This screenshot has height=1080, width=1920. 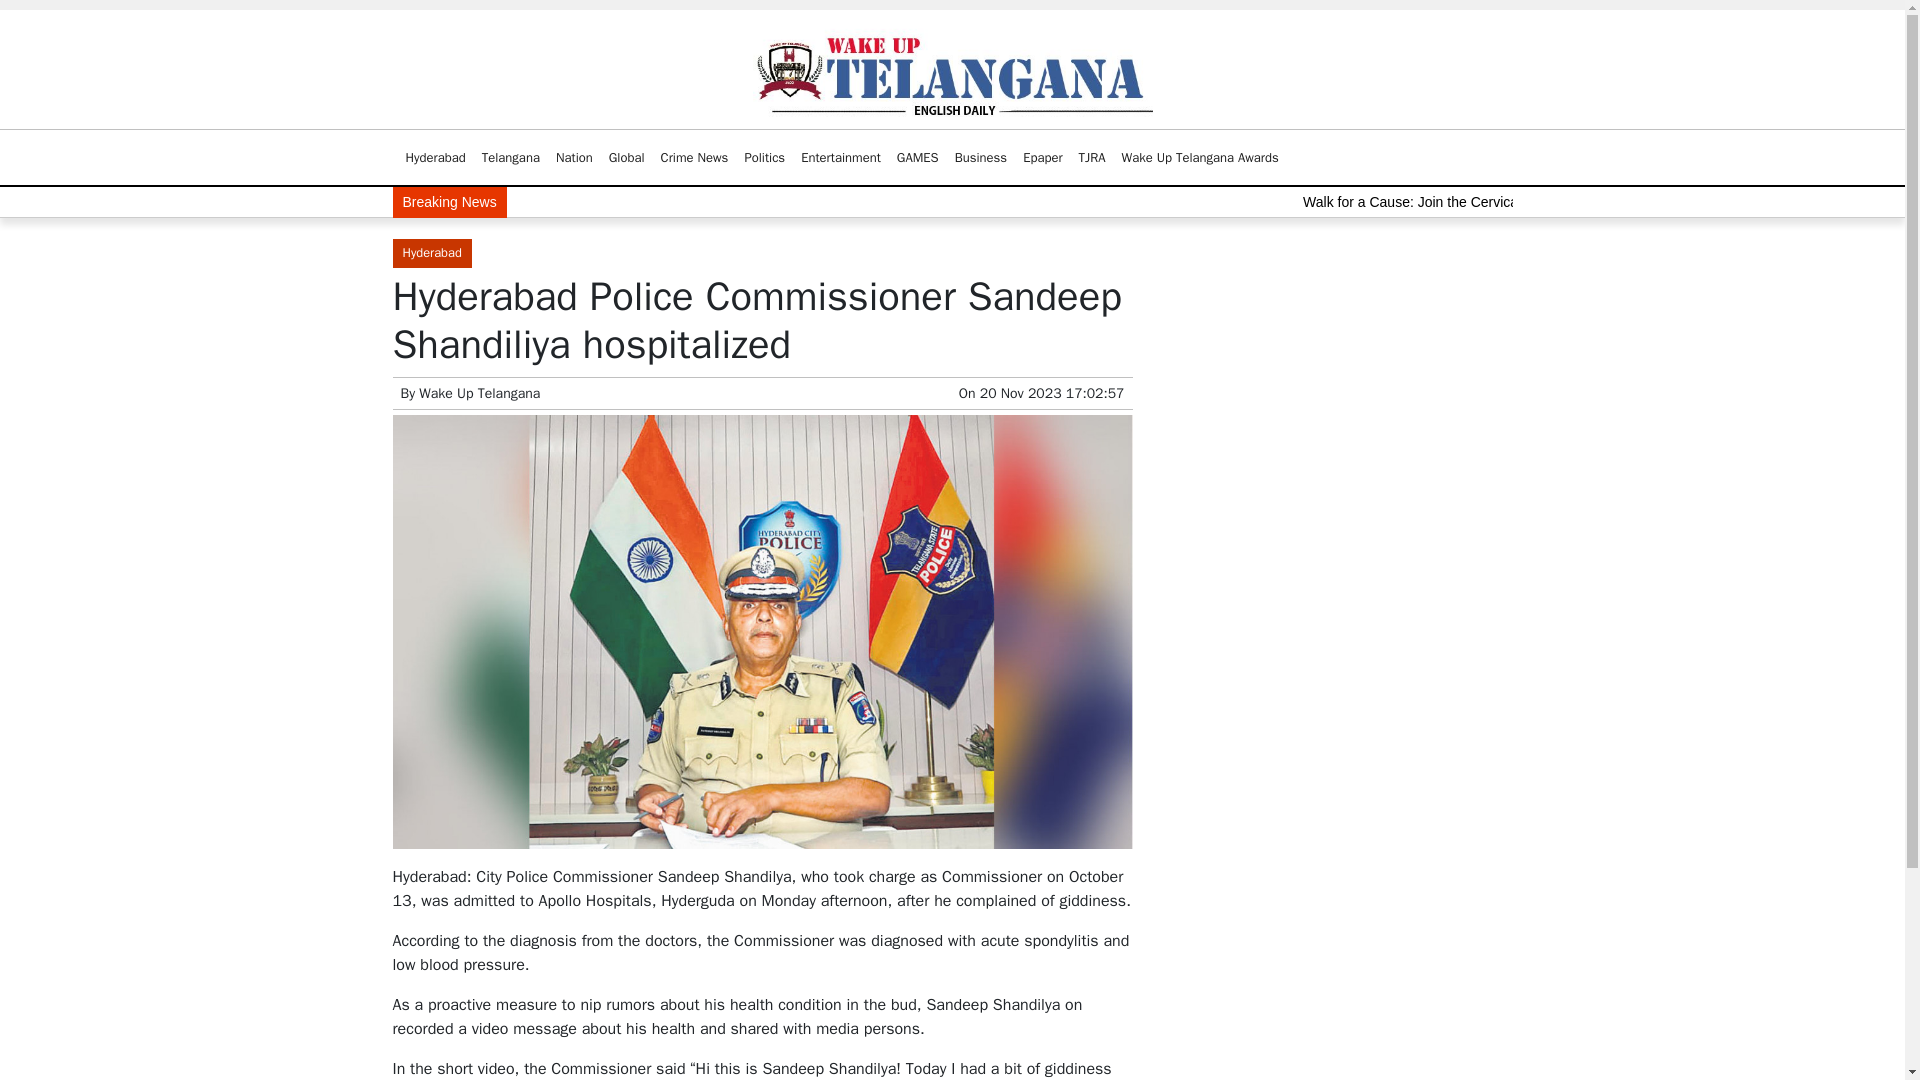 I want to click on Business, so click(x=980, y=158).